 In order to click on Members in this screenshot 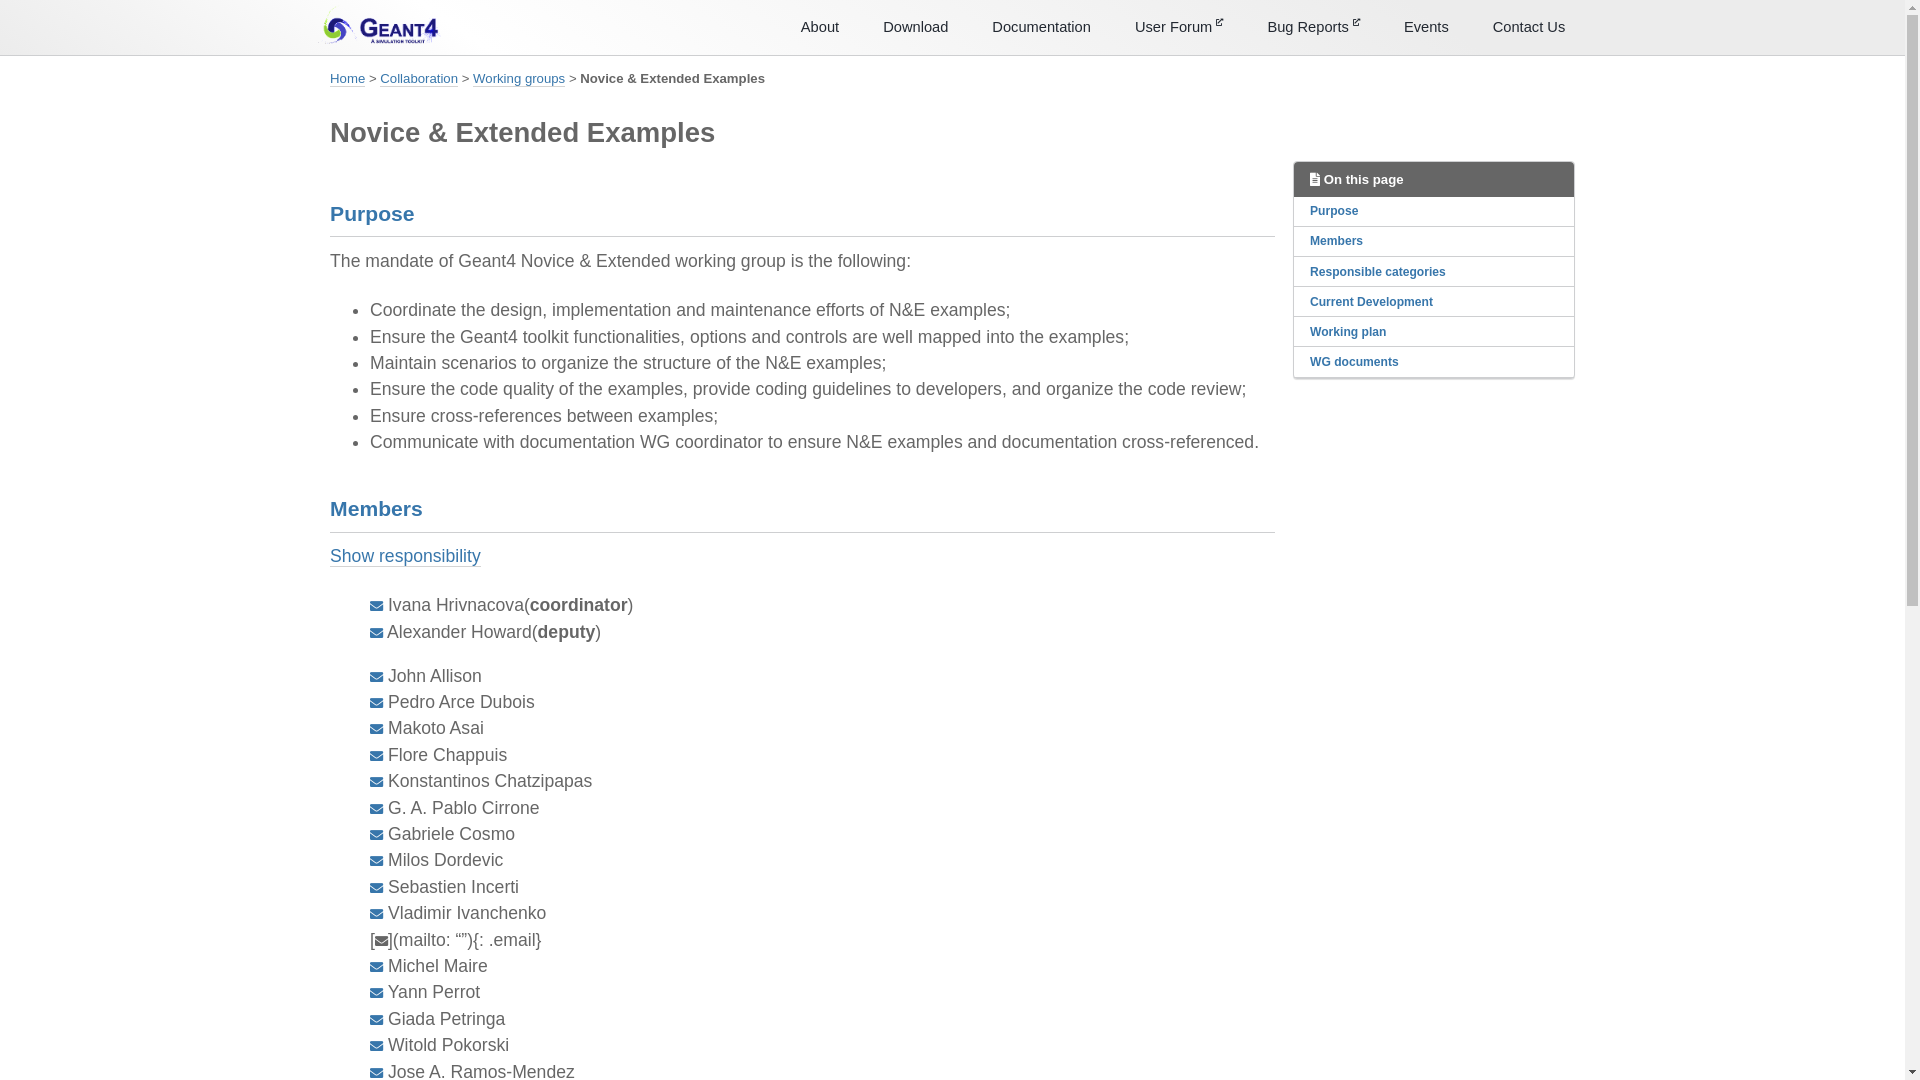, I will do `click(1434, 242)`.